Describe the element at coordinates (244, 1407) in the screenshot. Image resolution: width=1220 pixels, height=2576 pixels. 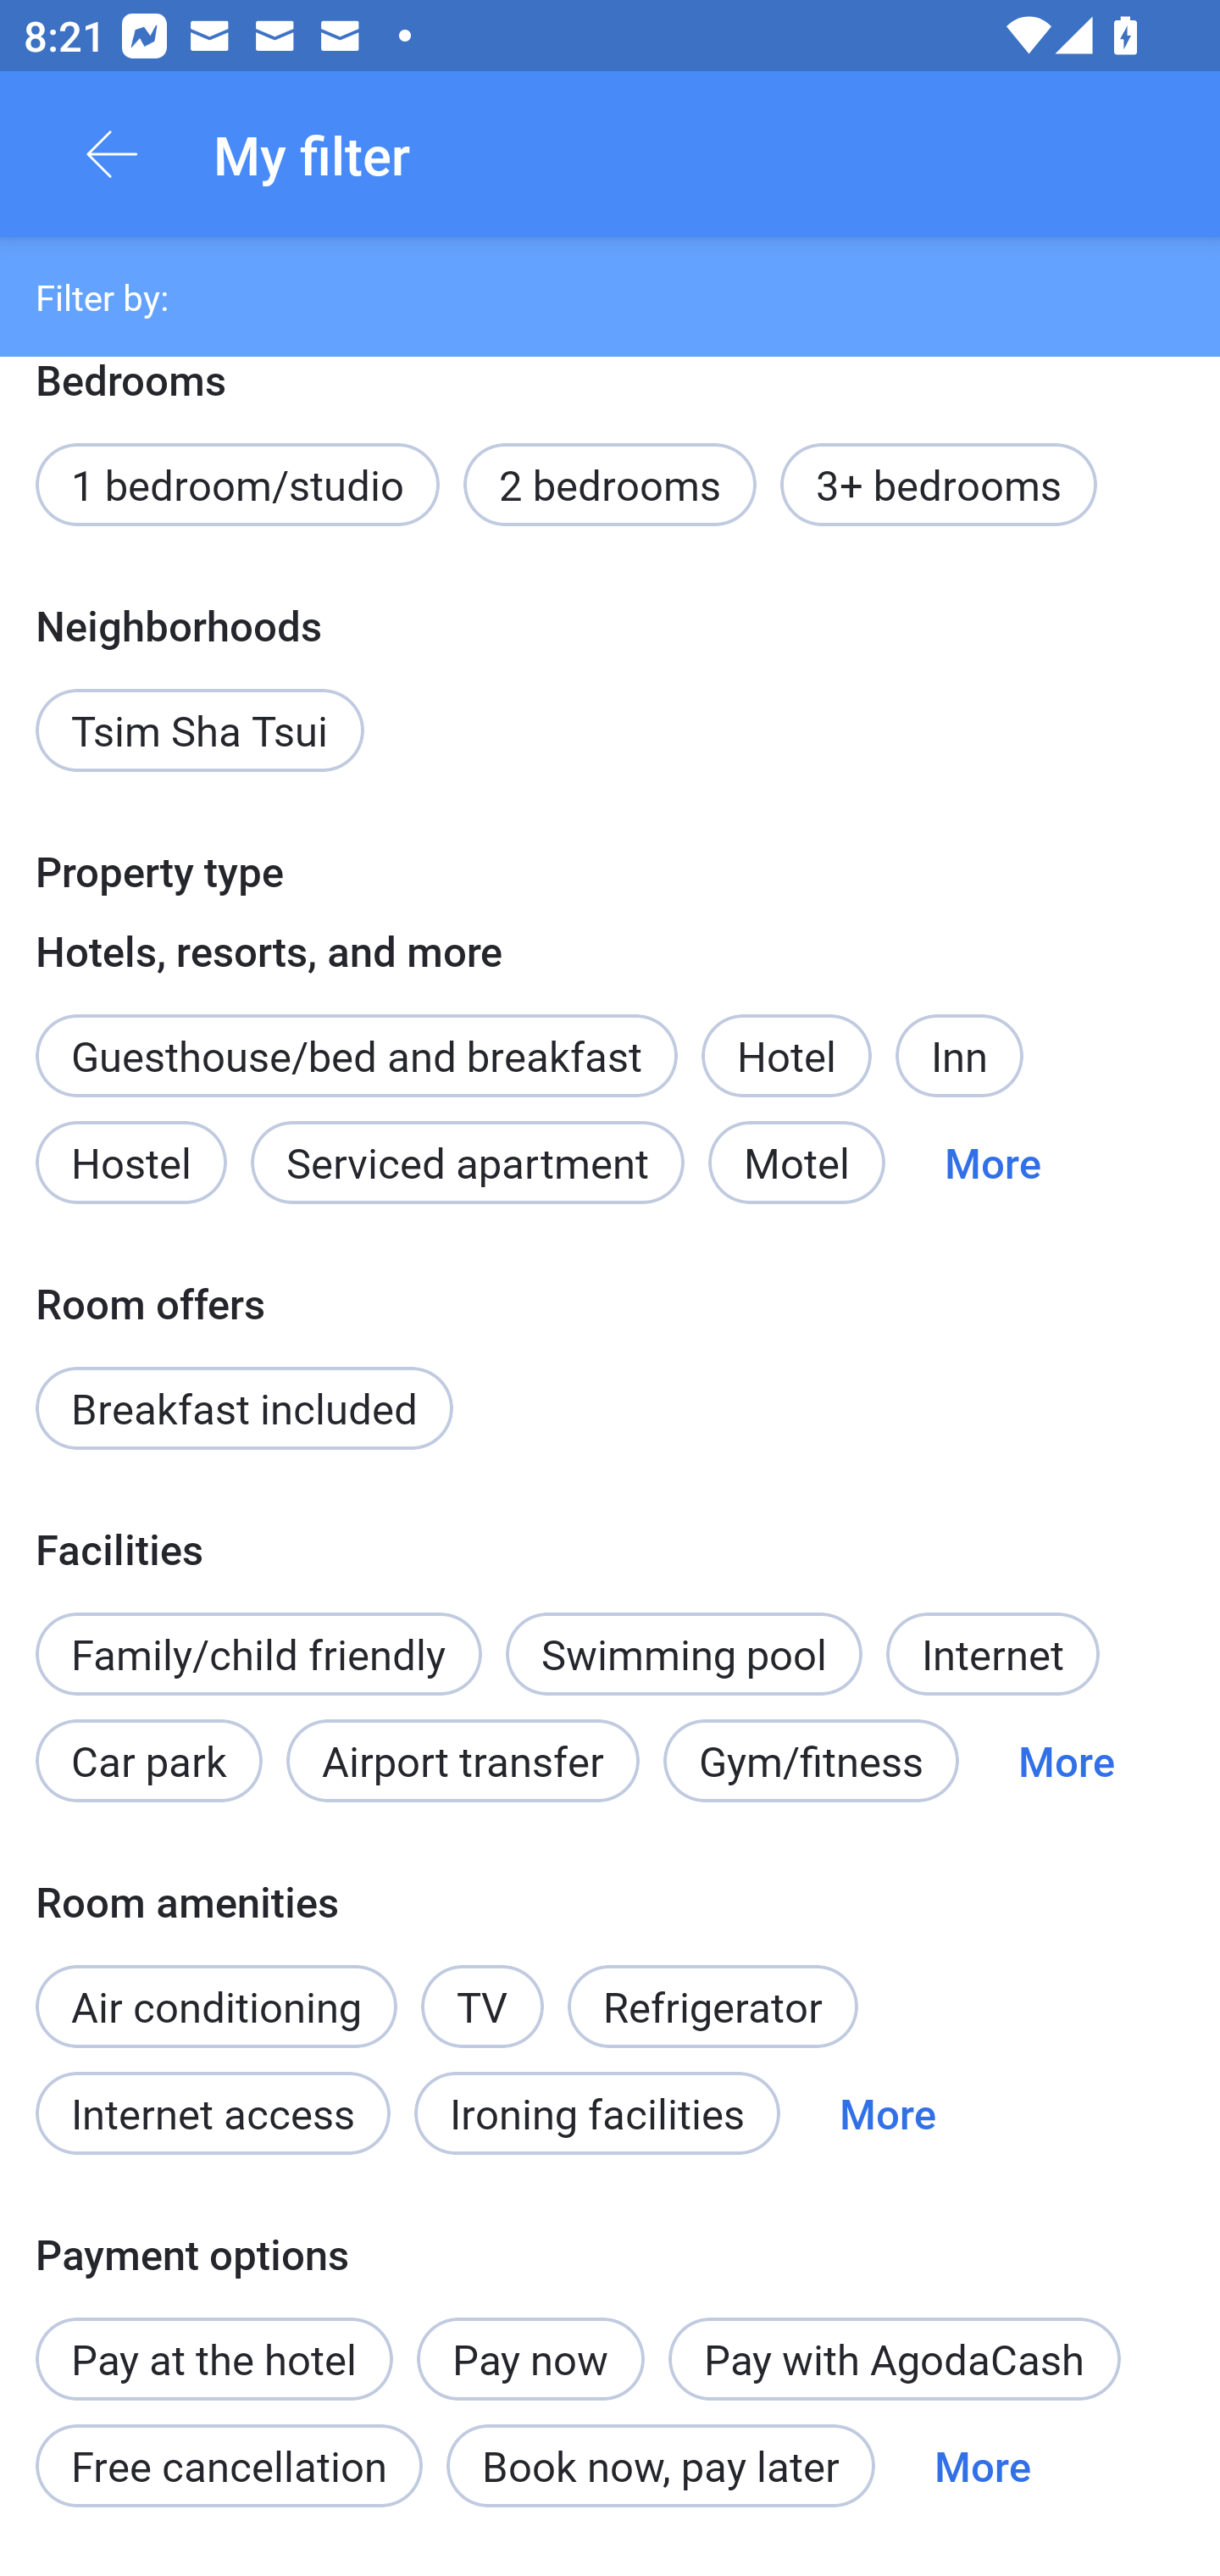
I see `Breakfast included` at that location.